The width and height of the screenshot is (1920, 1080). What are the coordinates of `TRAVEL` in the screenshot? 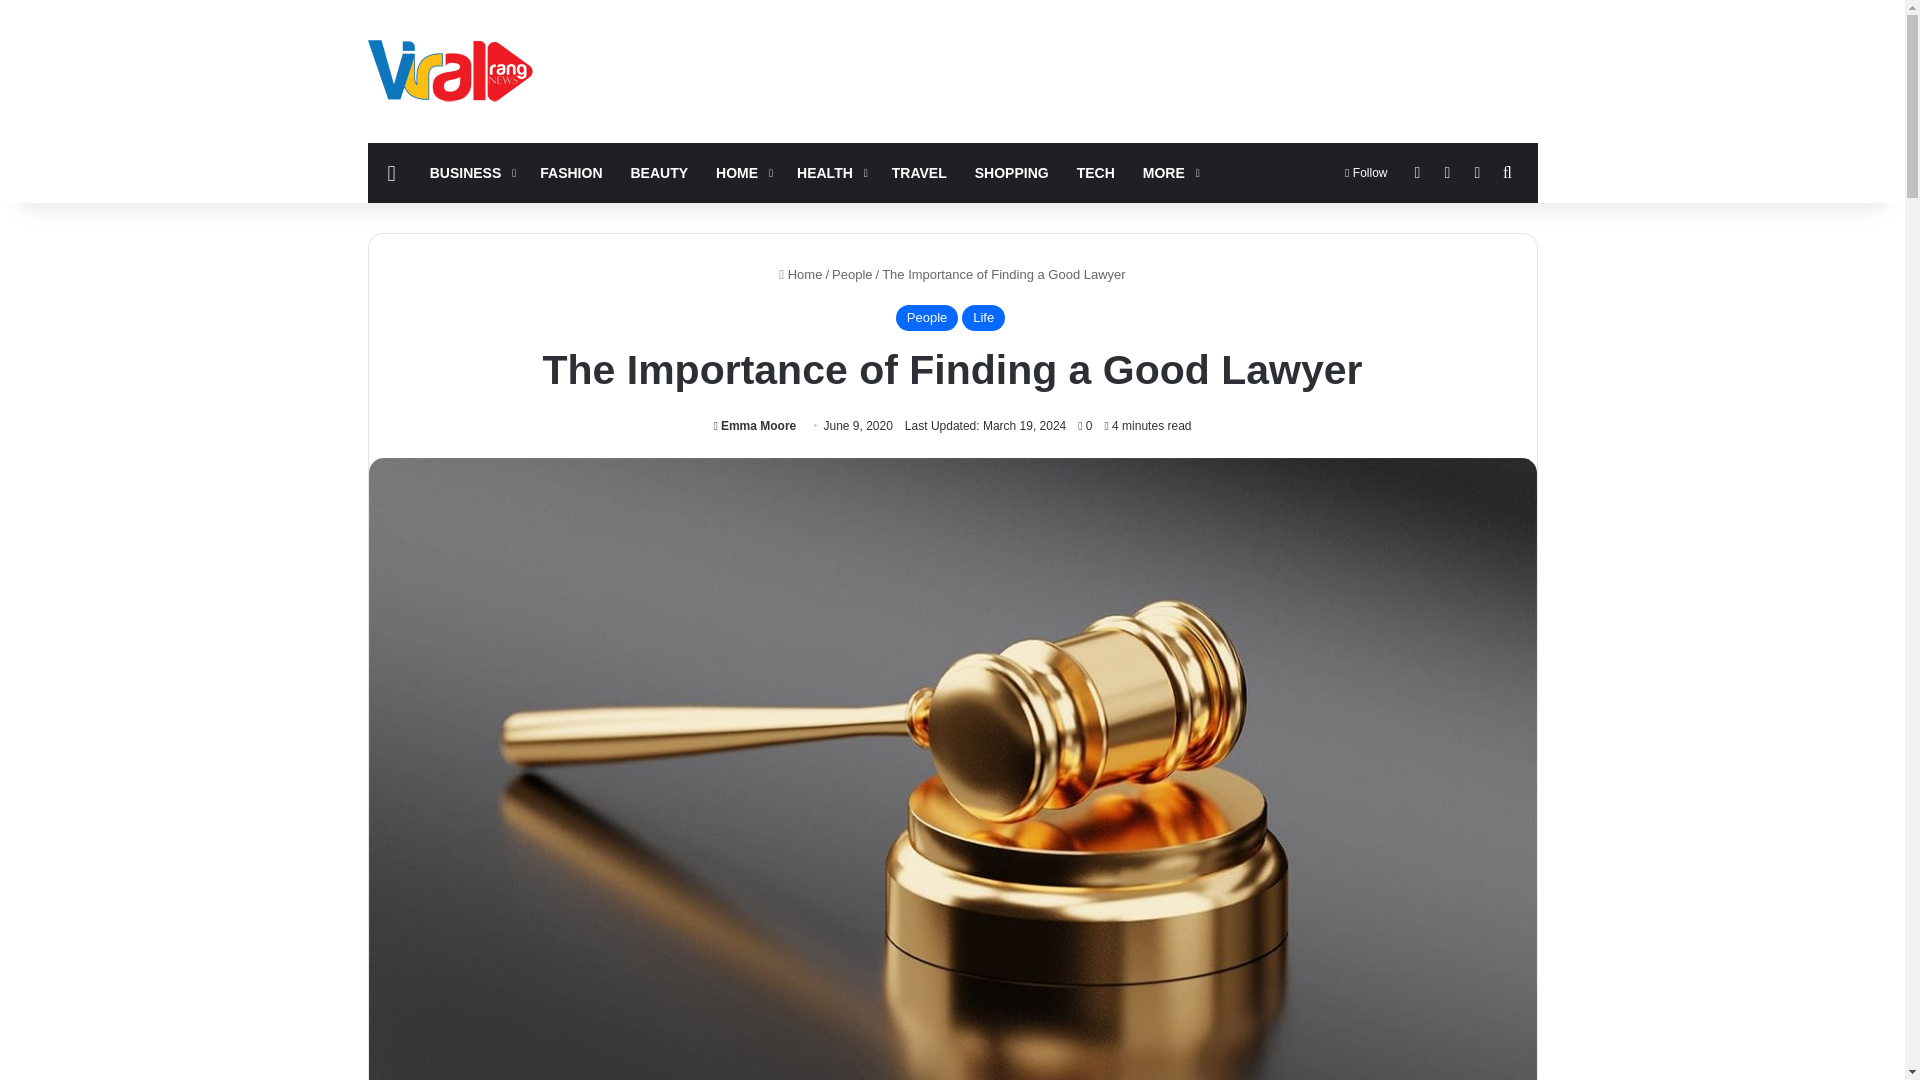 It's located at (919, 172).